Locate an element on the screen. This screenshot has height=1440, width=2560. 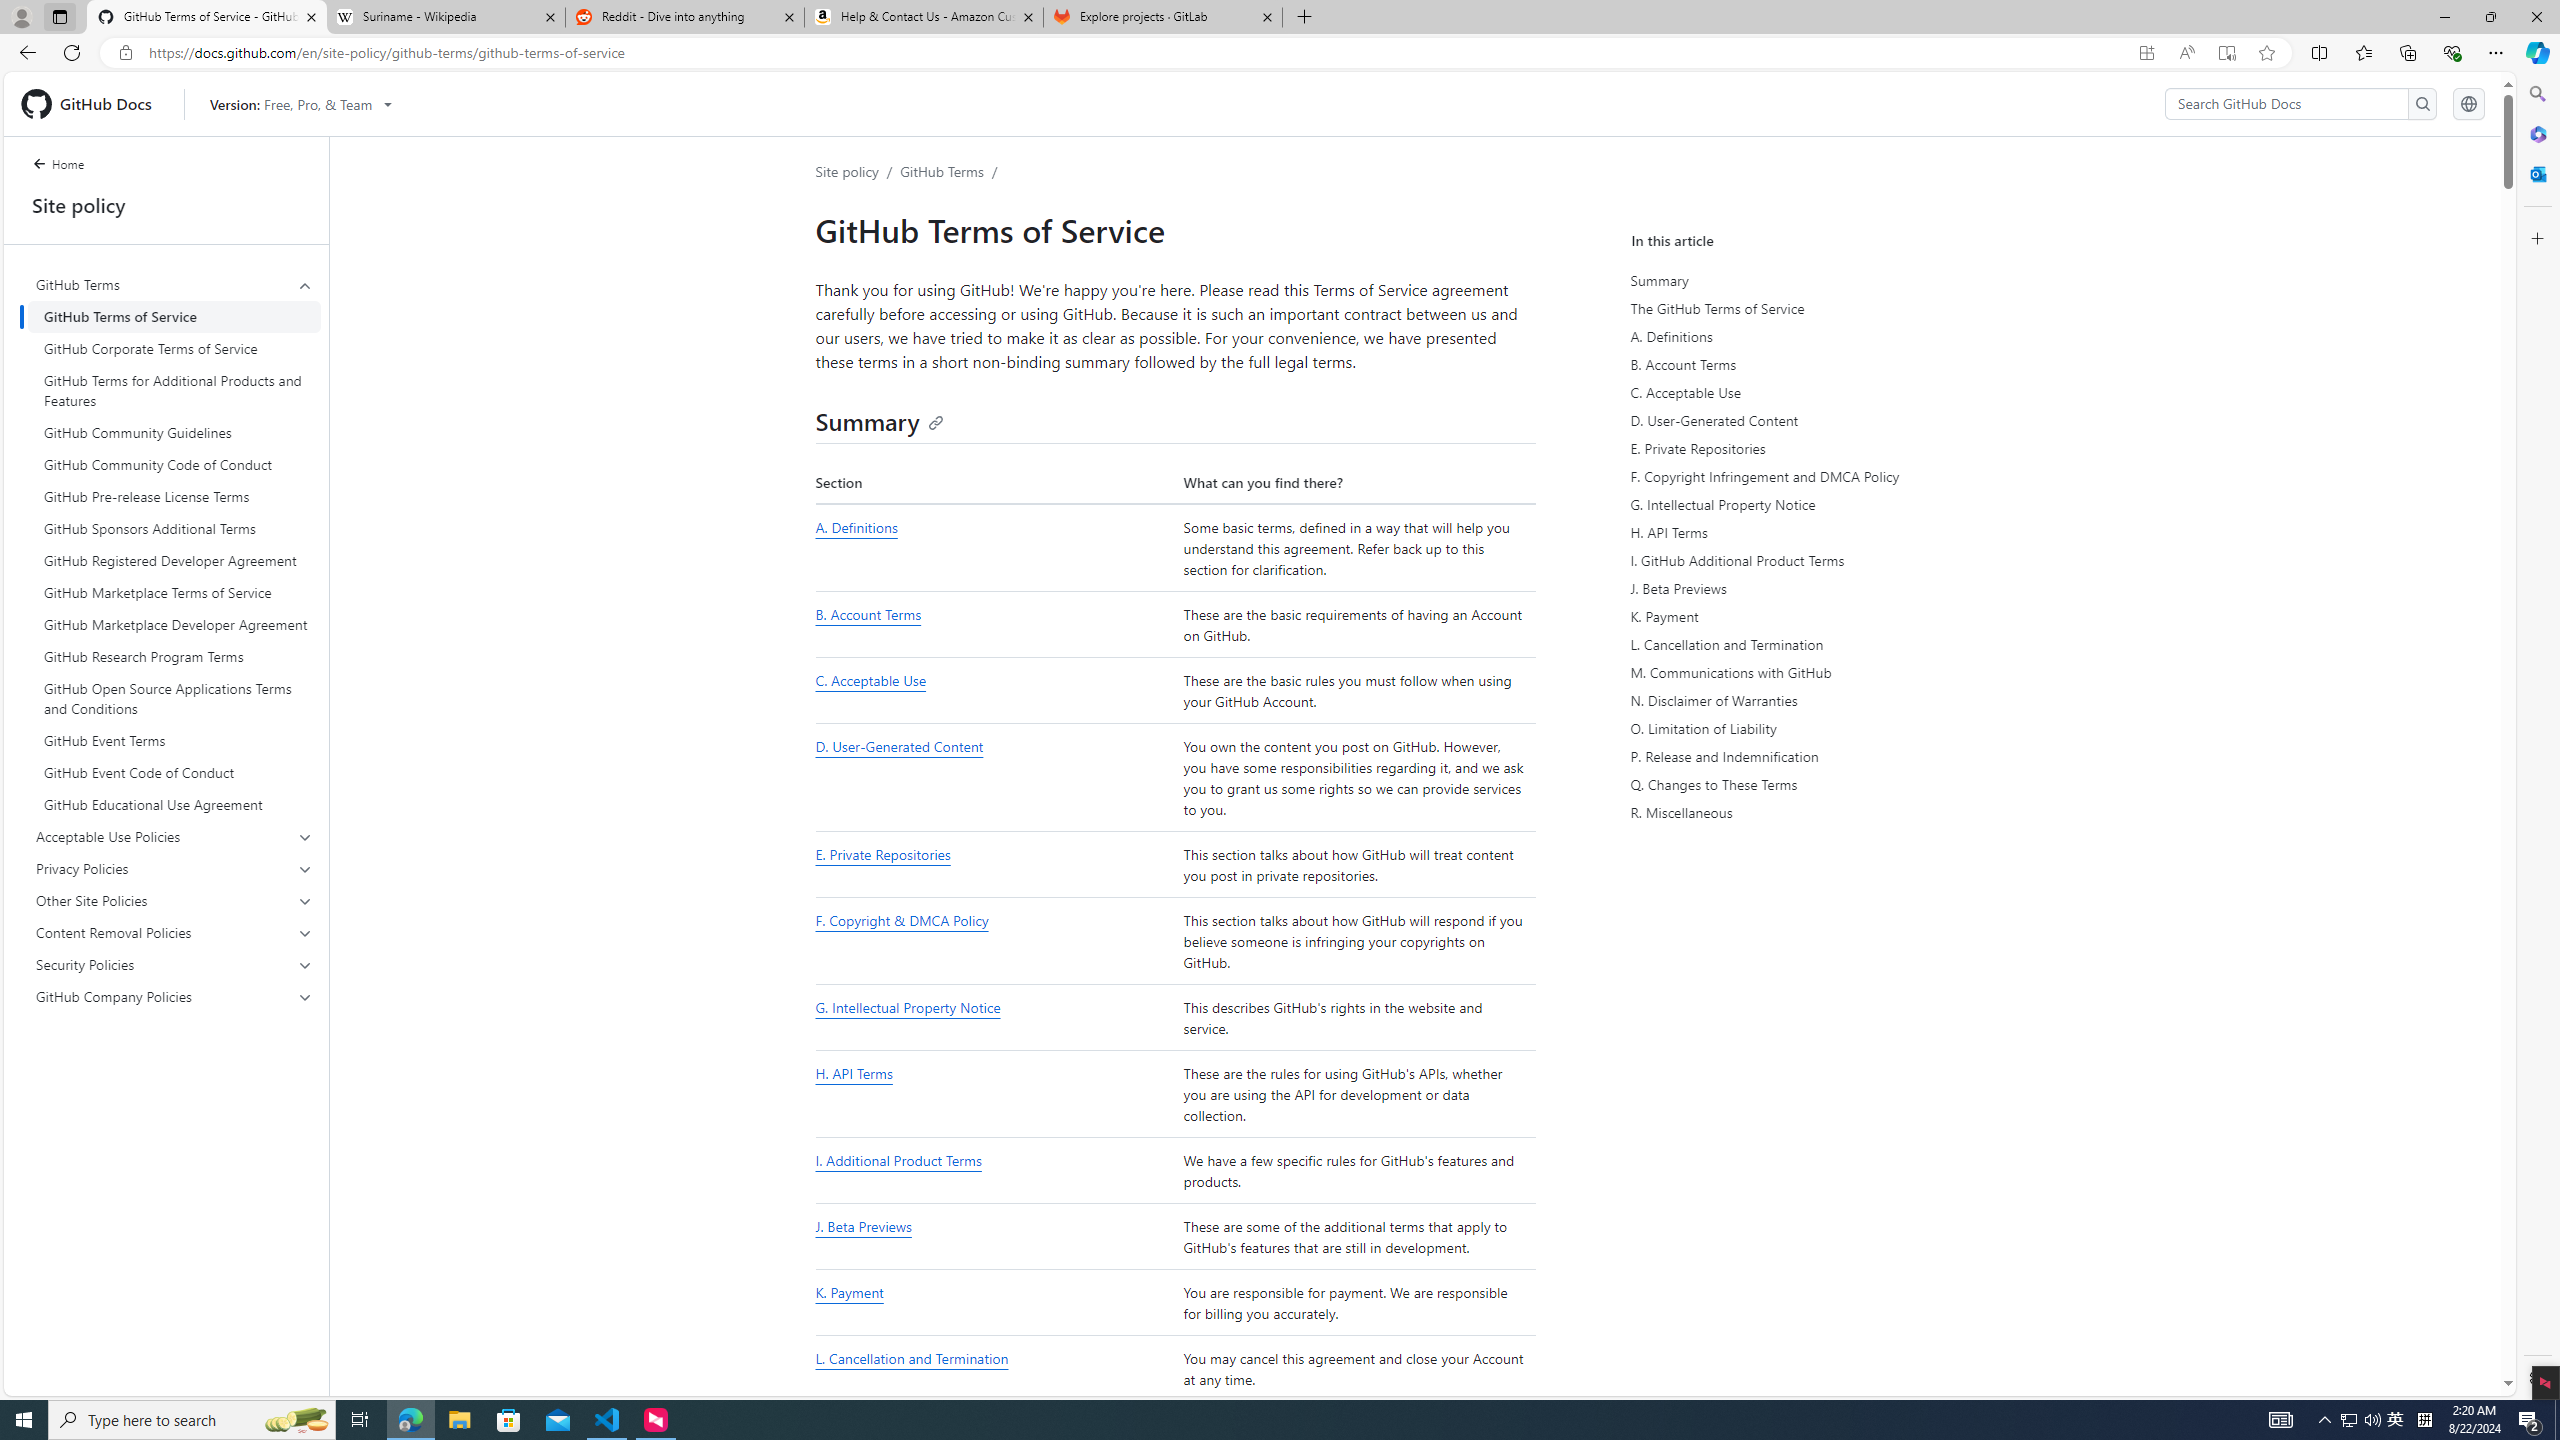
Content Removal Policies is located at coordinates (174, 932).